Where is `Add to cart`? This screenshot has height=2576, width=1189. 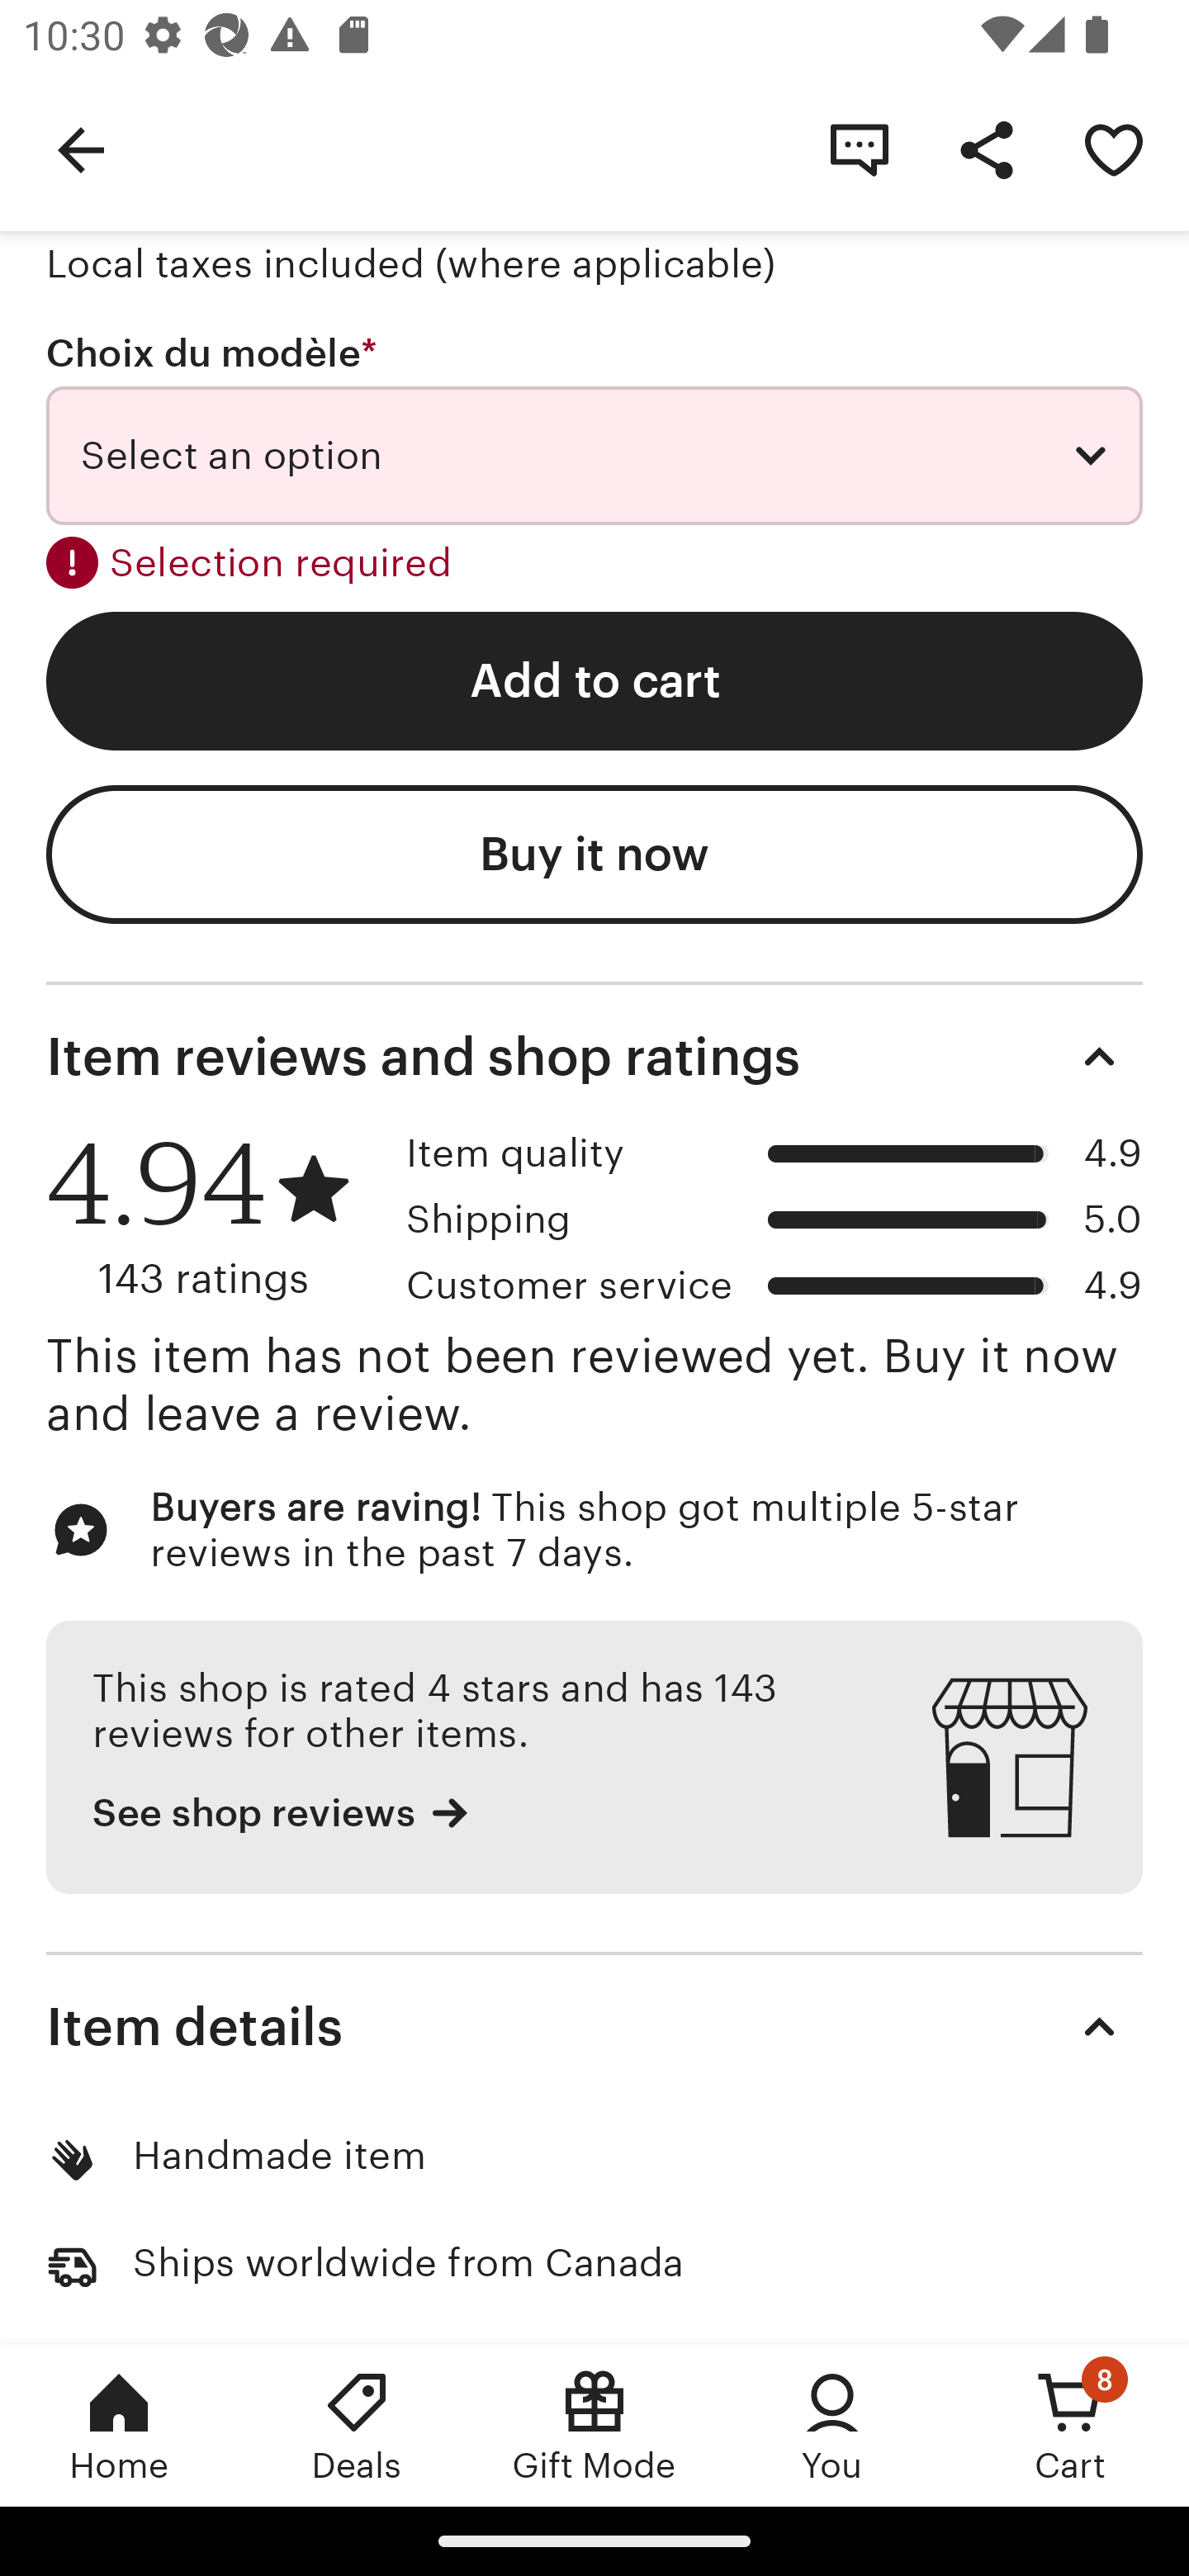
Add to cart is located at coordinates (594, 680).